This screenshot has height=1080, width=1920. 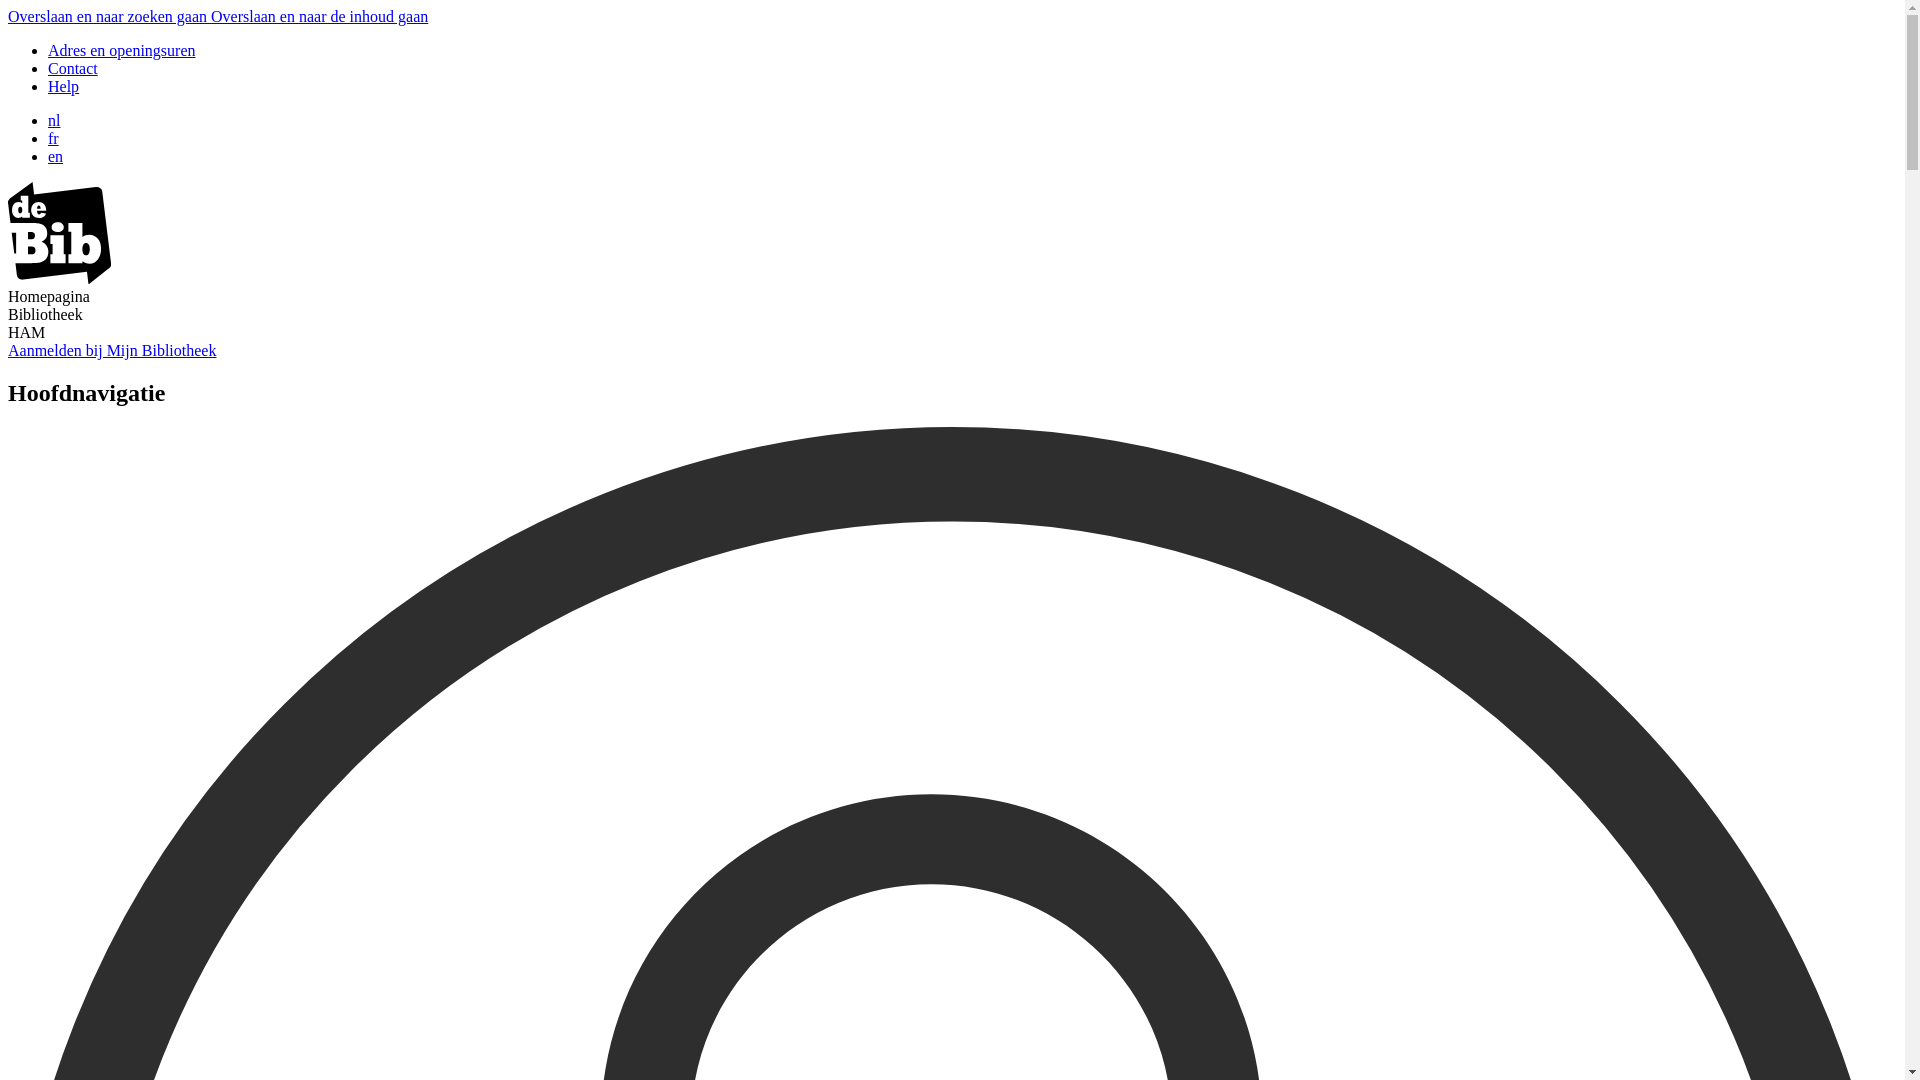 What do you see at coordinates (56, 156) in the screenshot?
I see `en` at bounding box center [56, 156].